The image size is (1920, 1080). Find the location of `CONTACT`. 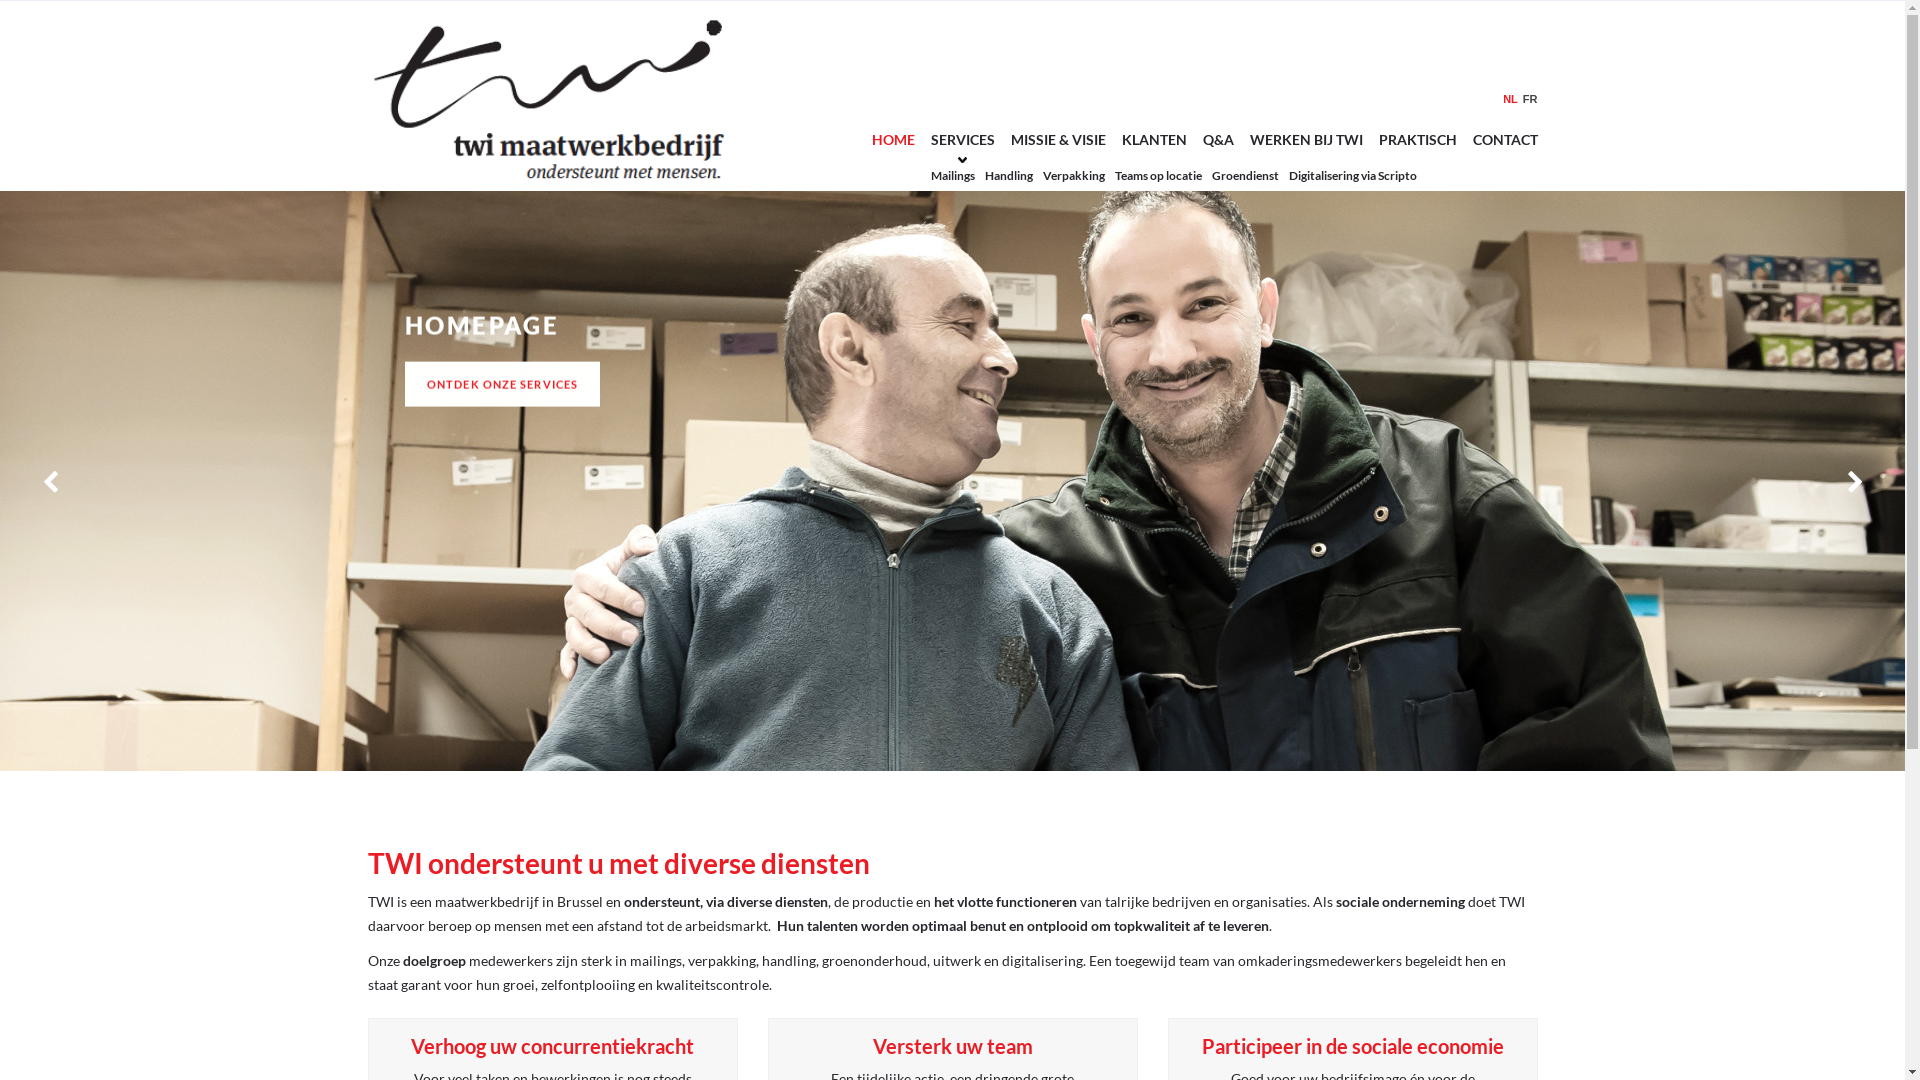

CONTACT is located at coordinates (1504, 140).